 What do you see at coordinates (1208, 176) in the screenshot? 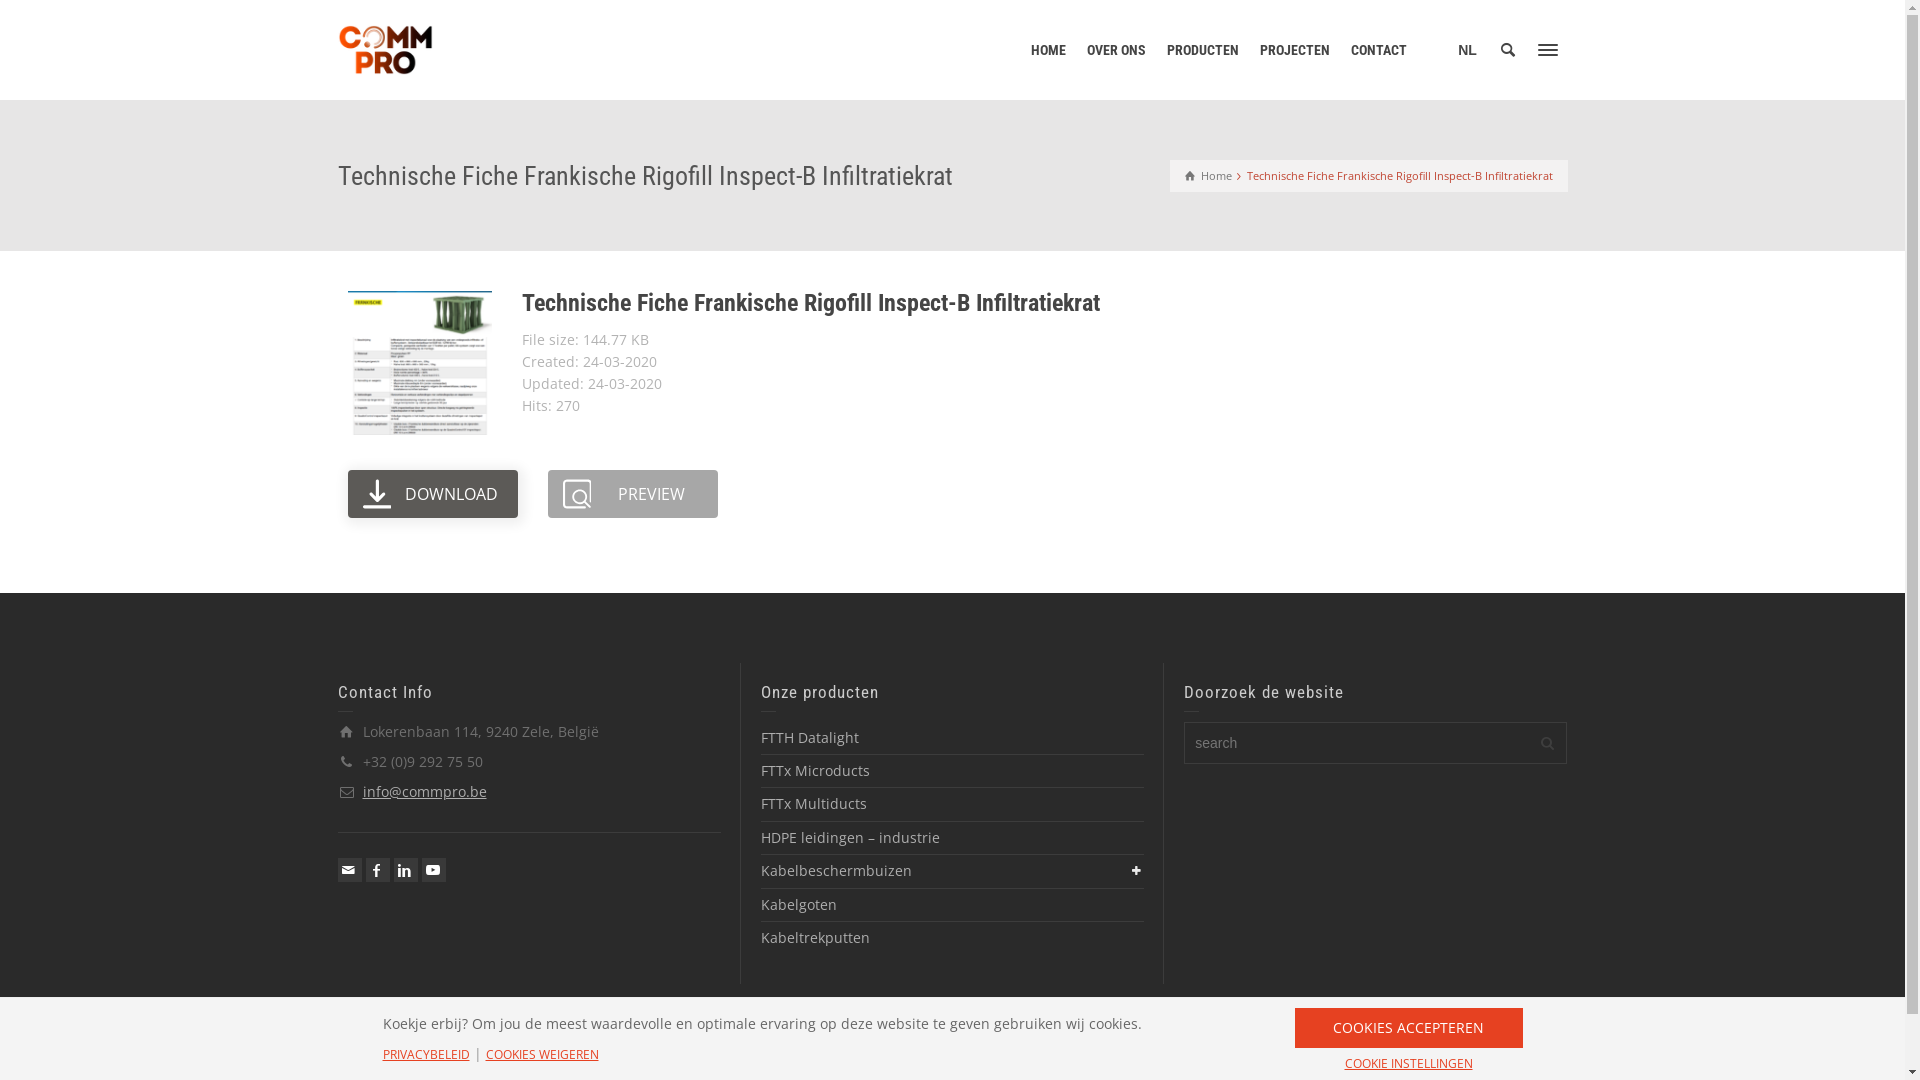
I see `Home` at bounding box center [1208, 176].